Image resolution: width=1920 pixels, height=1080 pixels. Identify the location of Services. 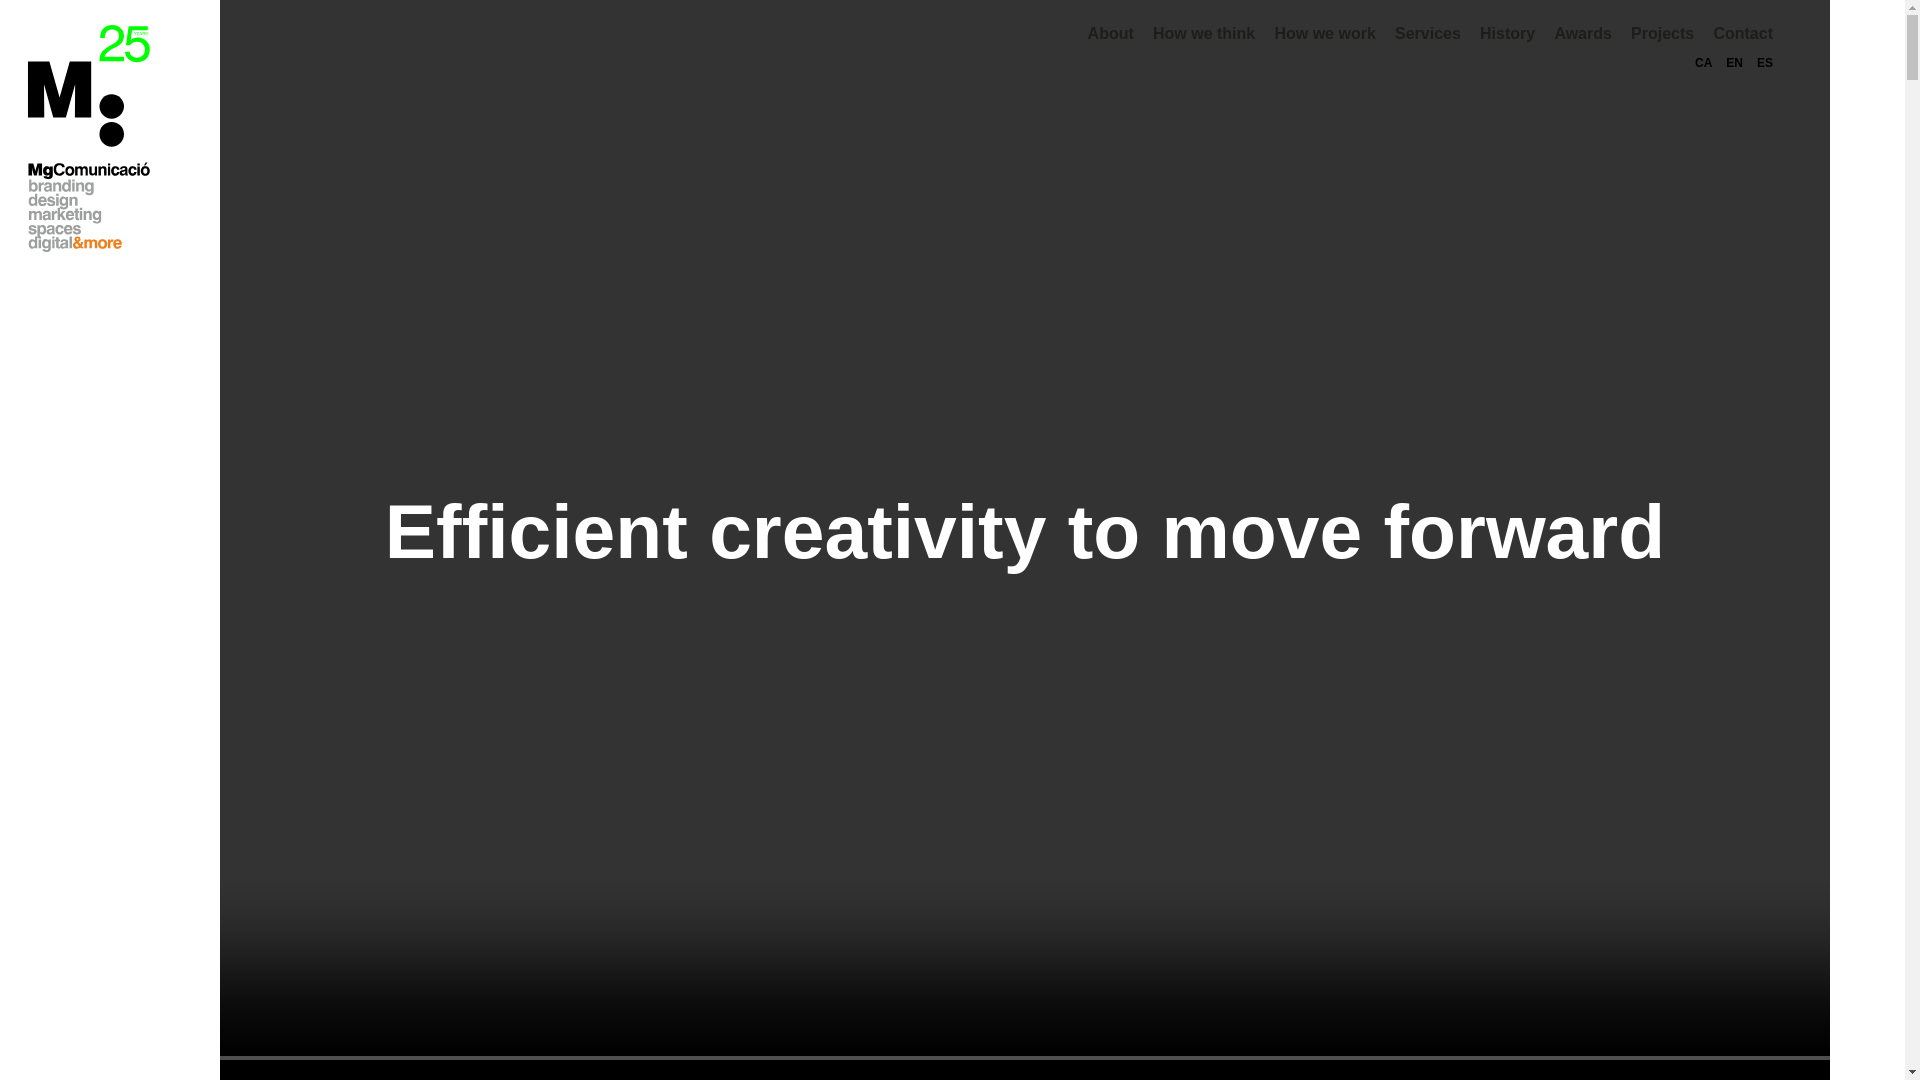
(1428, 33).